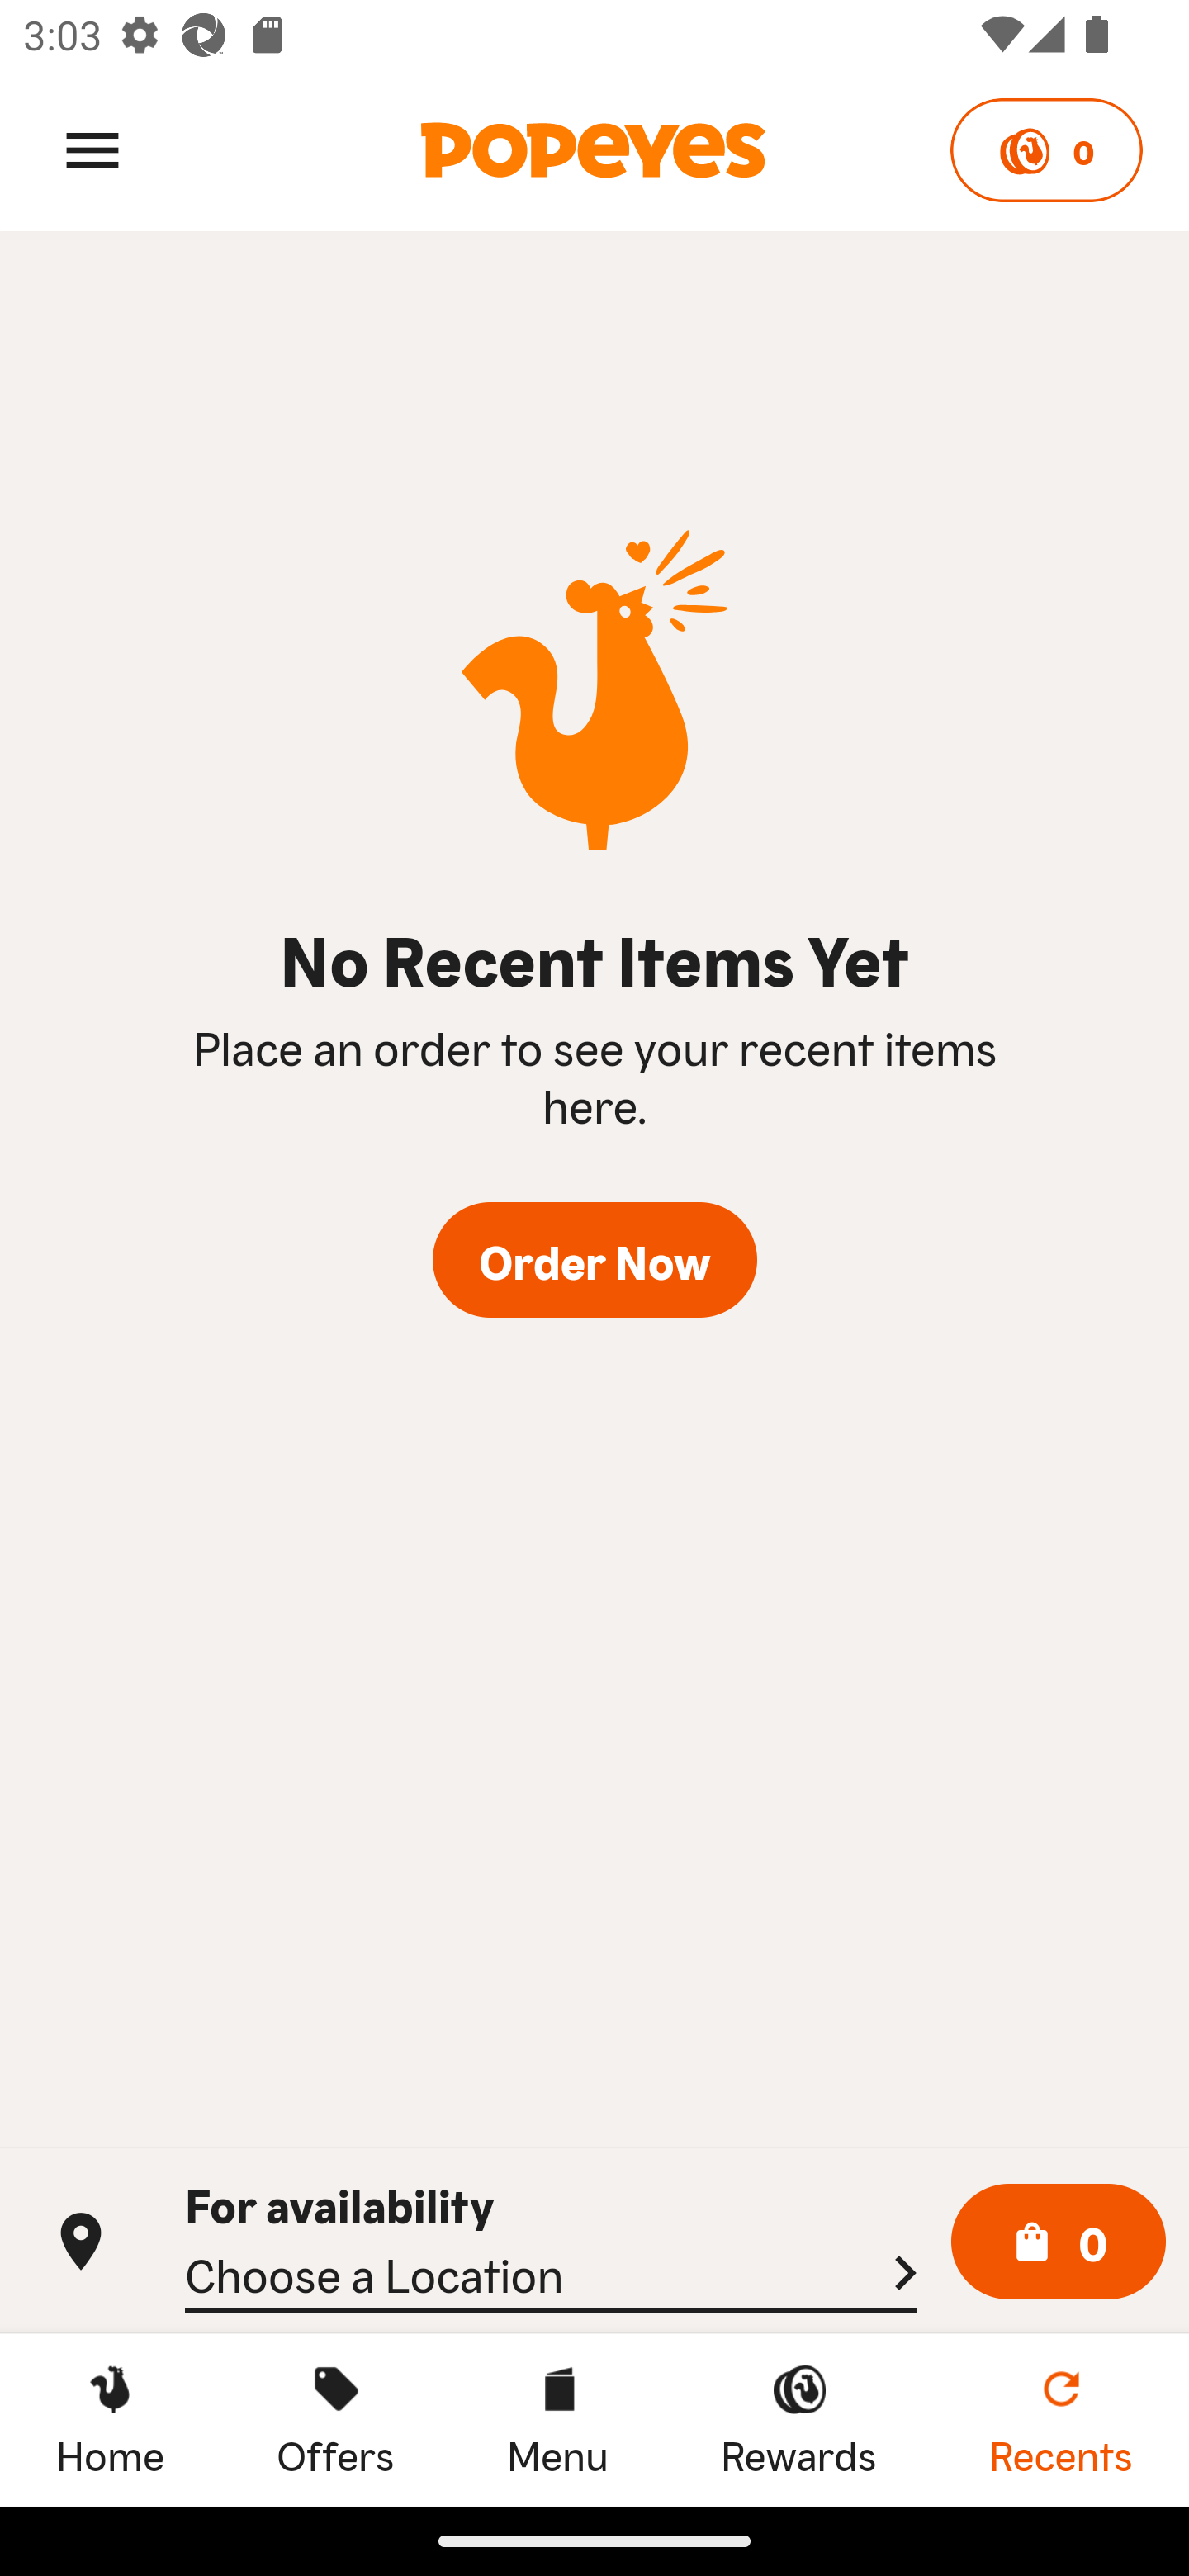  Describe the element at coordinates (1045, 150) in the screenshot. I see `0 Points 0` at that location.